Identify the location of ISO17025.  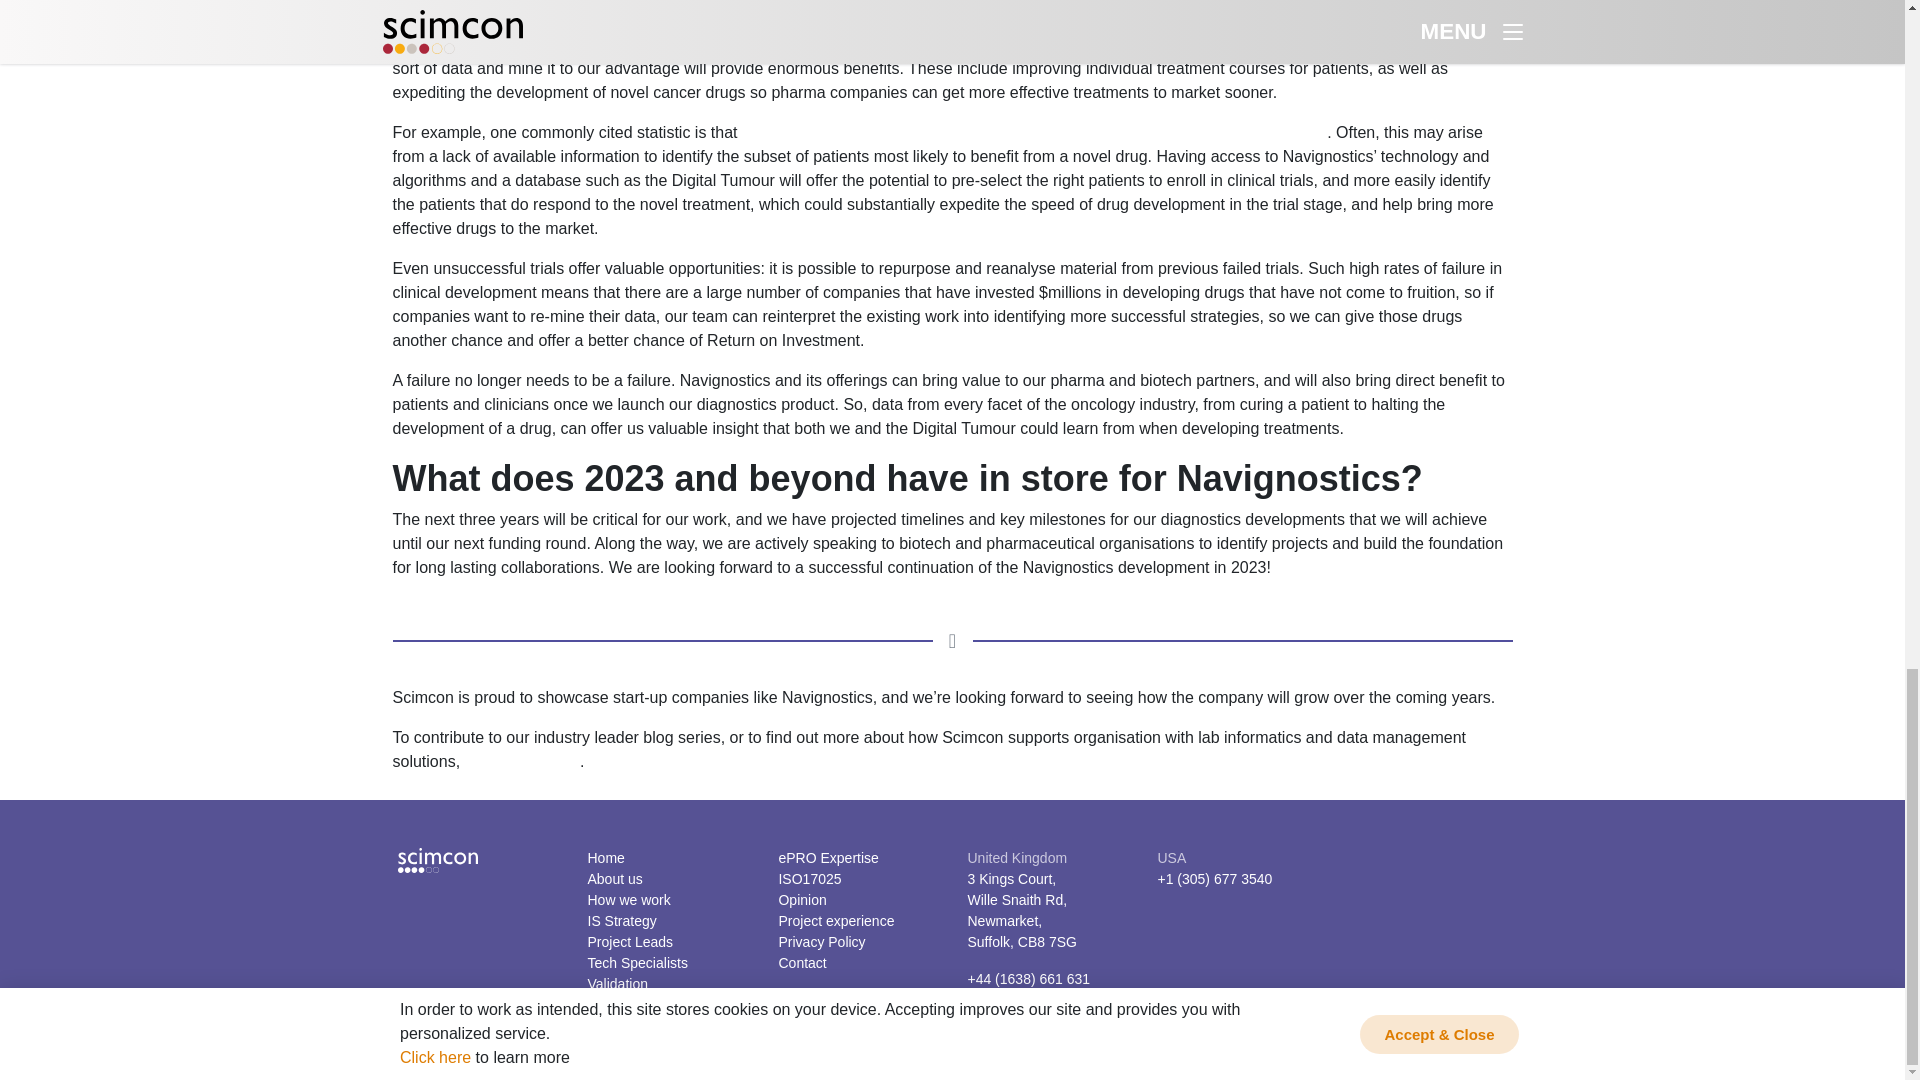
(808, 878).